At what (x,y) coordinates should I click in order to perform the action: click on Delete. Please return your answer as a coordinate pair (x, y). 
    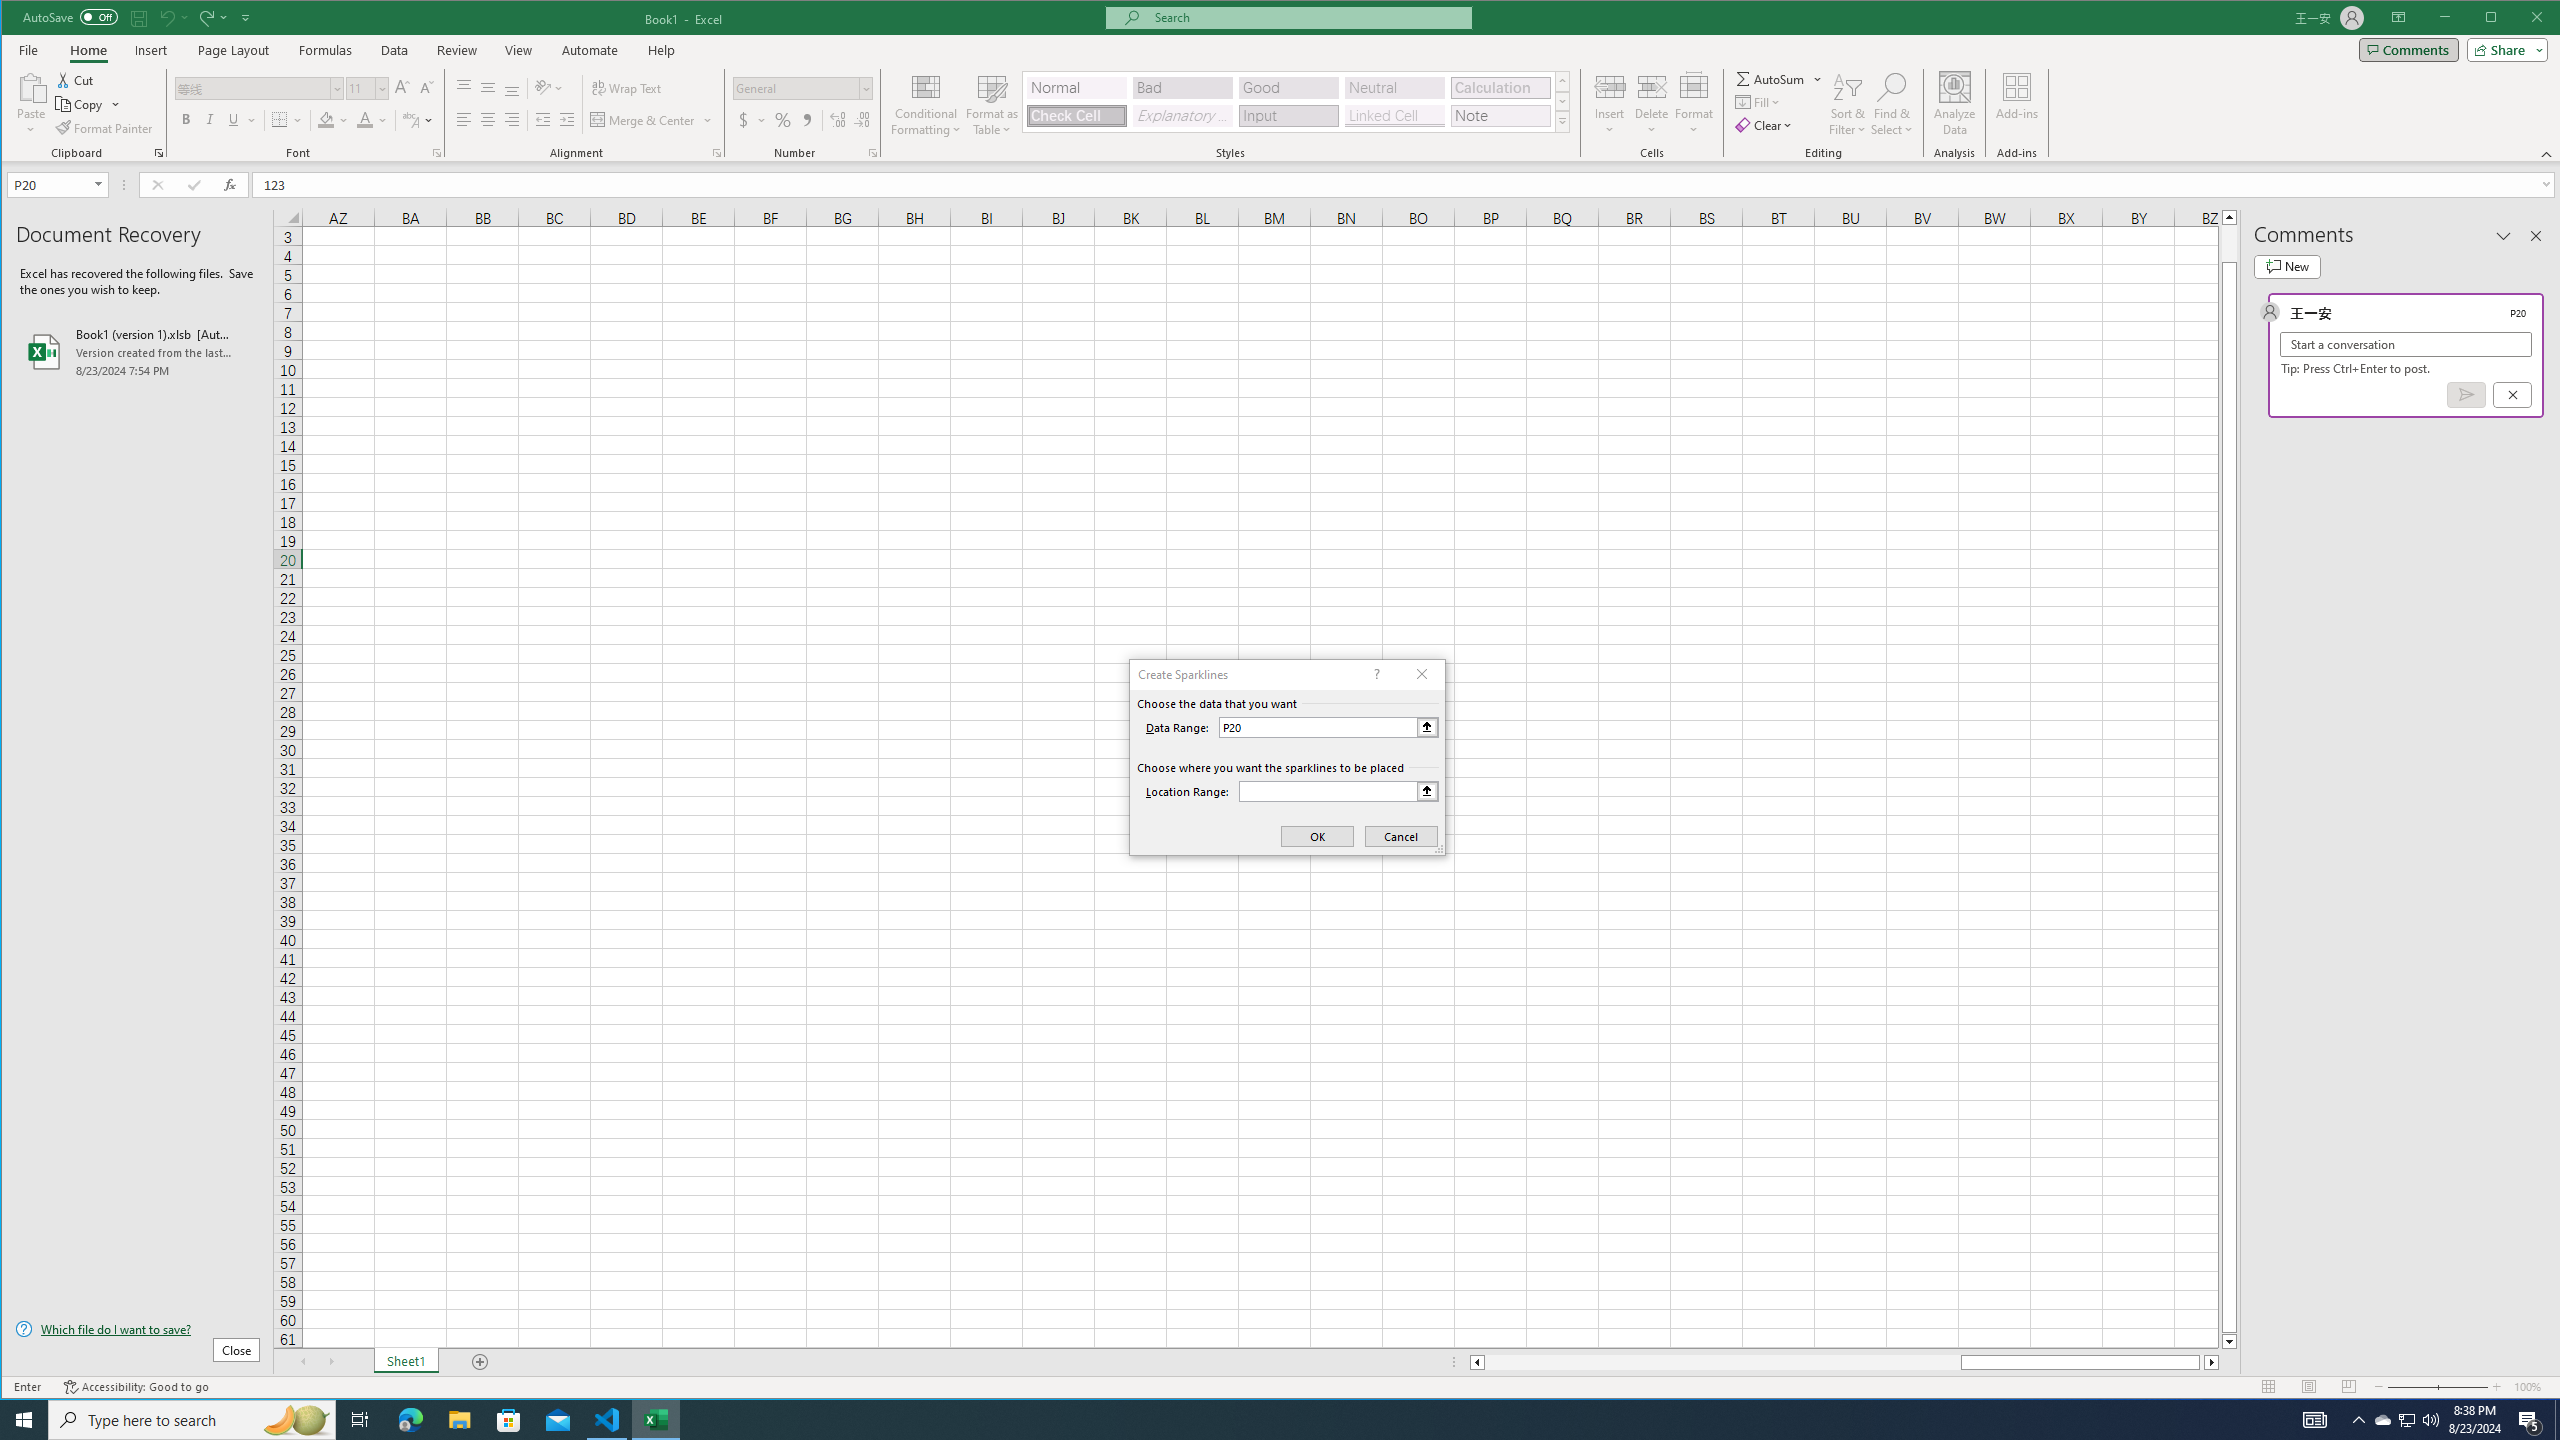
    Looking at the image, I should click on (1652, 104).